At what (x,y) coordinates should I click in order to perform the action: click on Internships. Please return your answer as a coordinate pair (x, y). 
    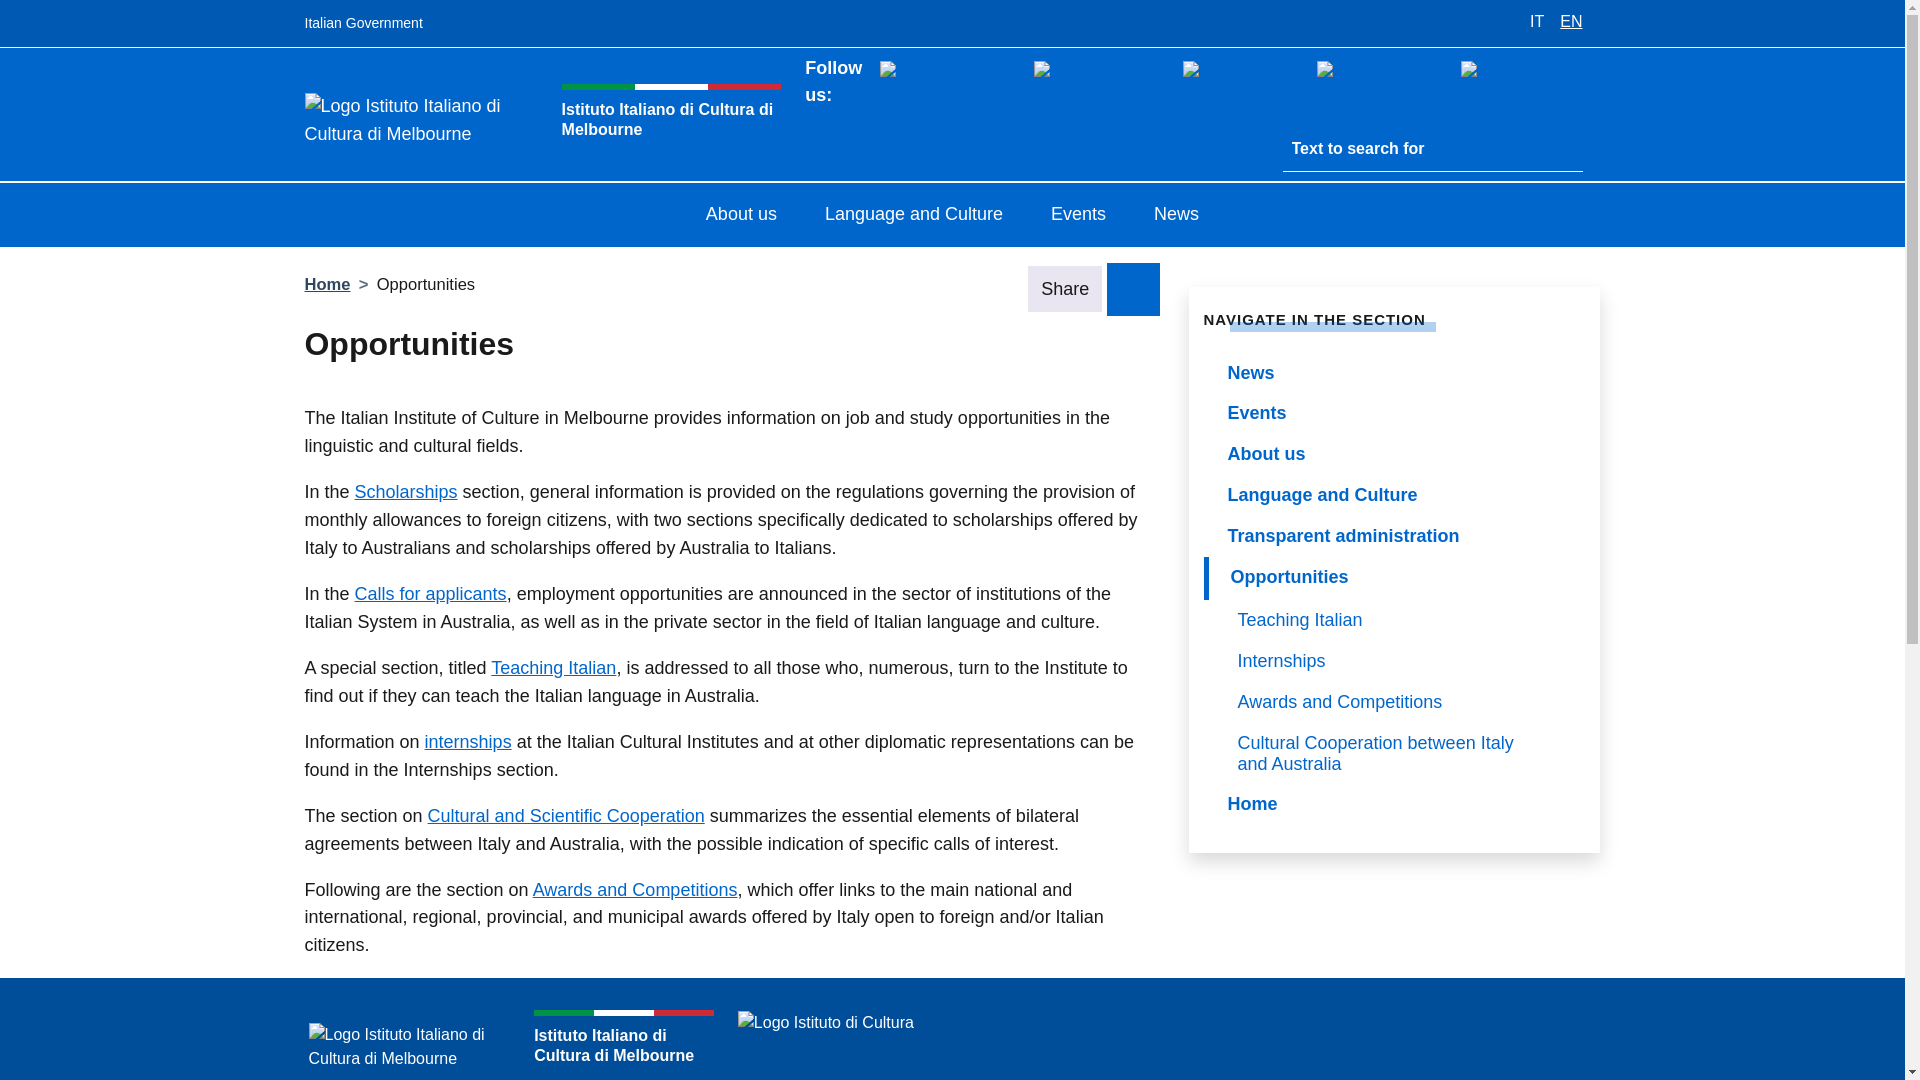
    Looking at the image, I should click on (1399, 661).